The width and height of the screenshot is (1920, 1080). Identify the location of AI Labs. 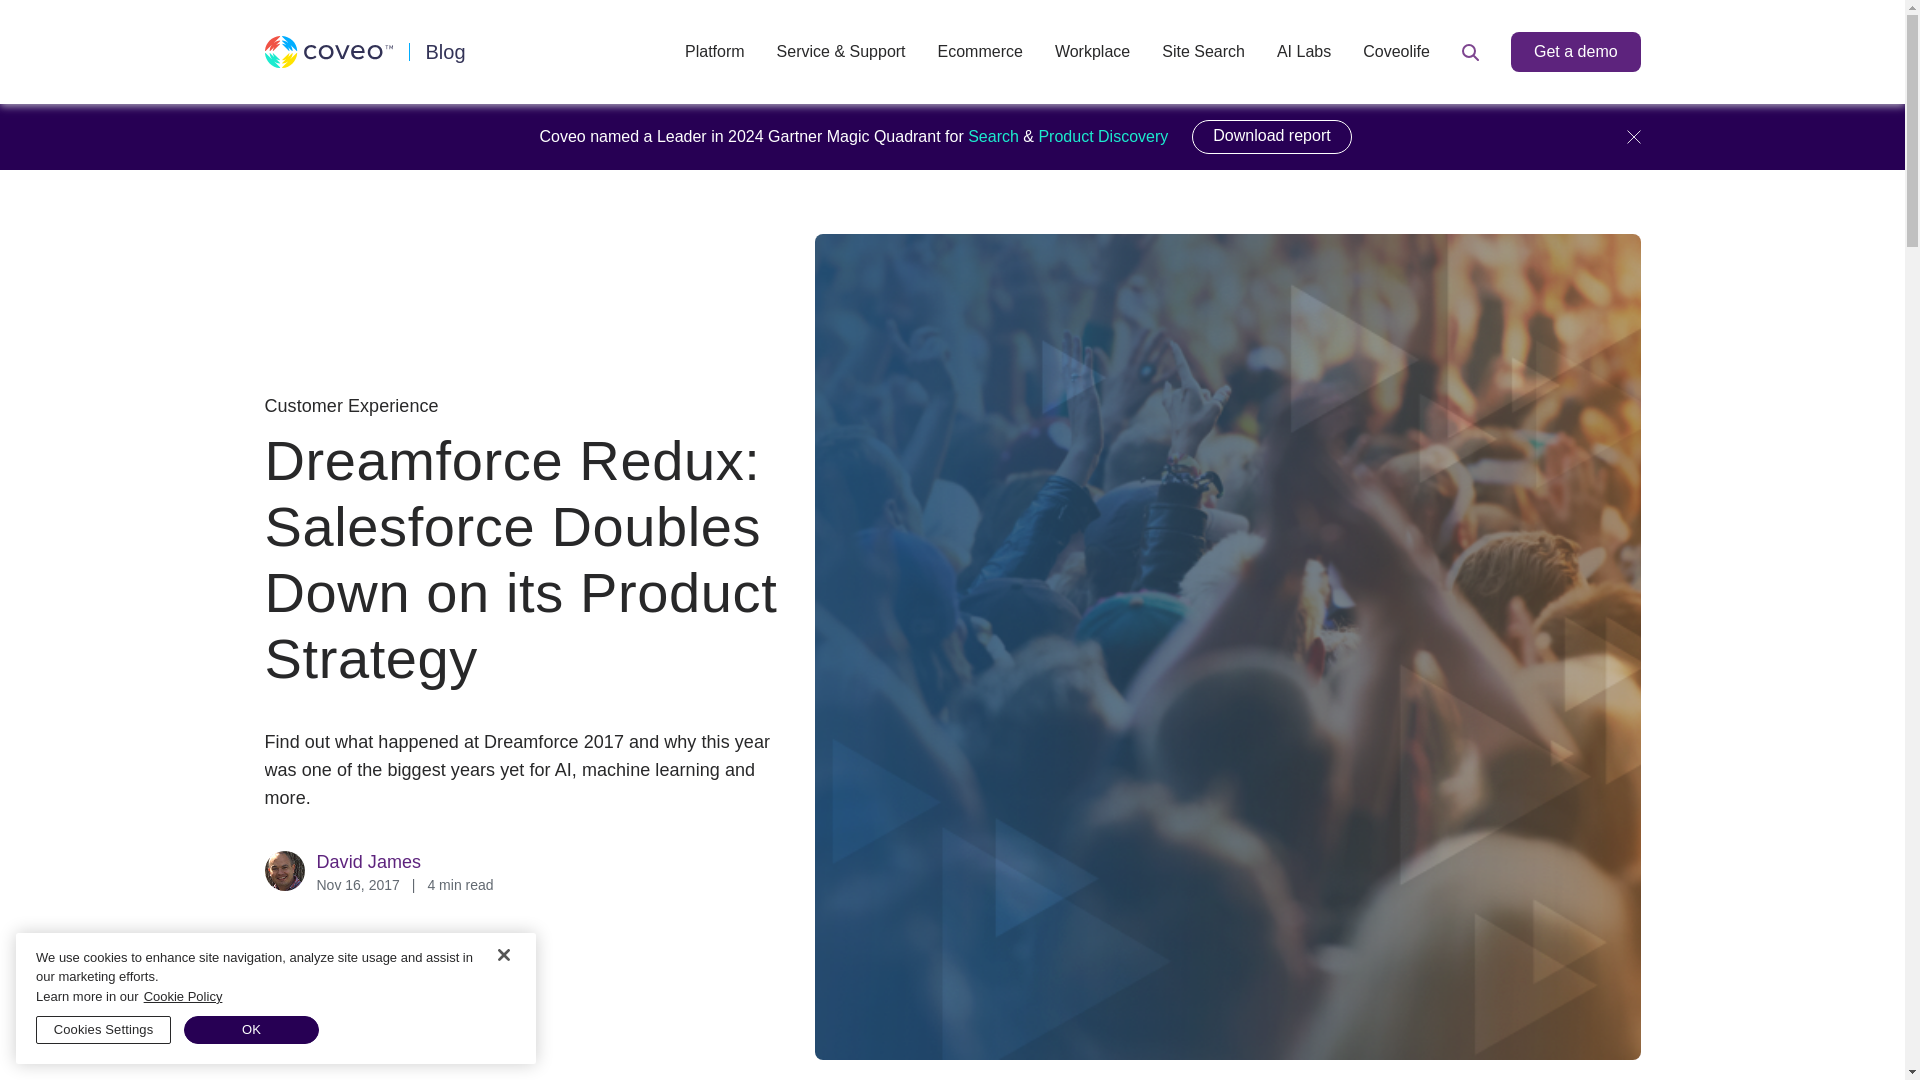
(1303, 52).